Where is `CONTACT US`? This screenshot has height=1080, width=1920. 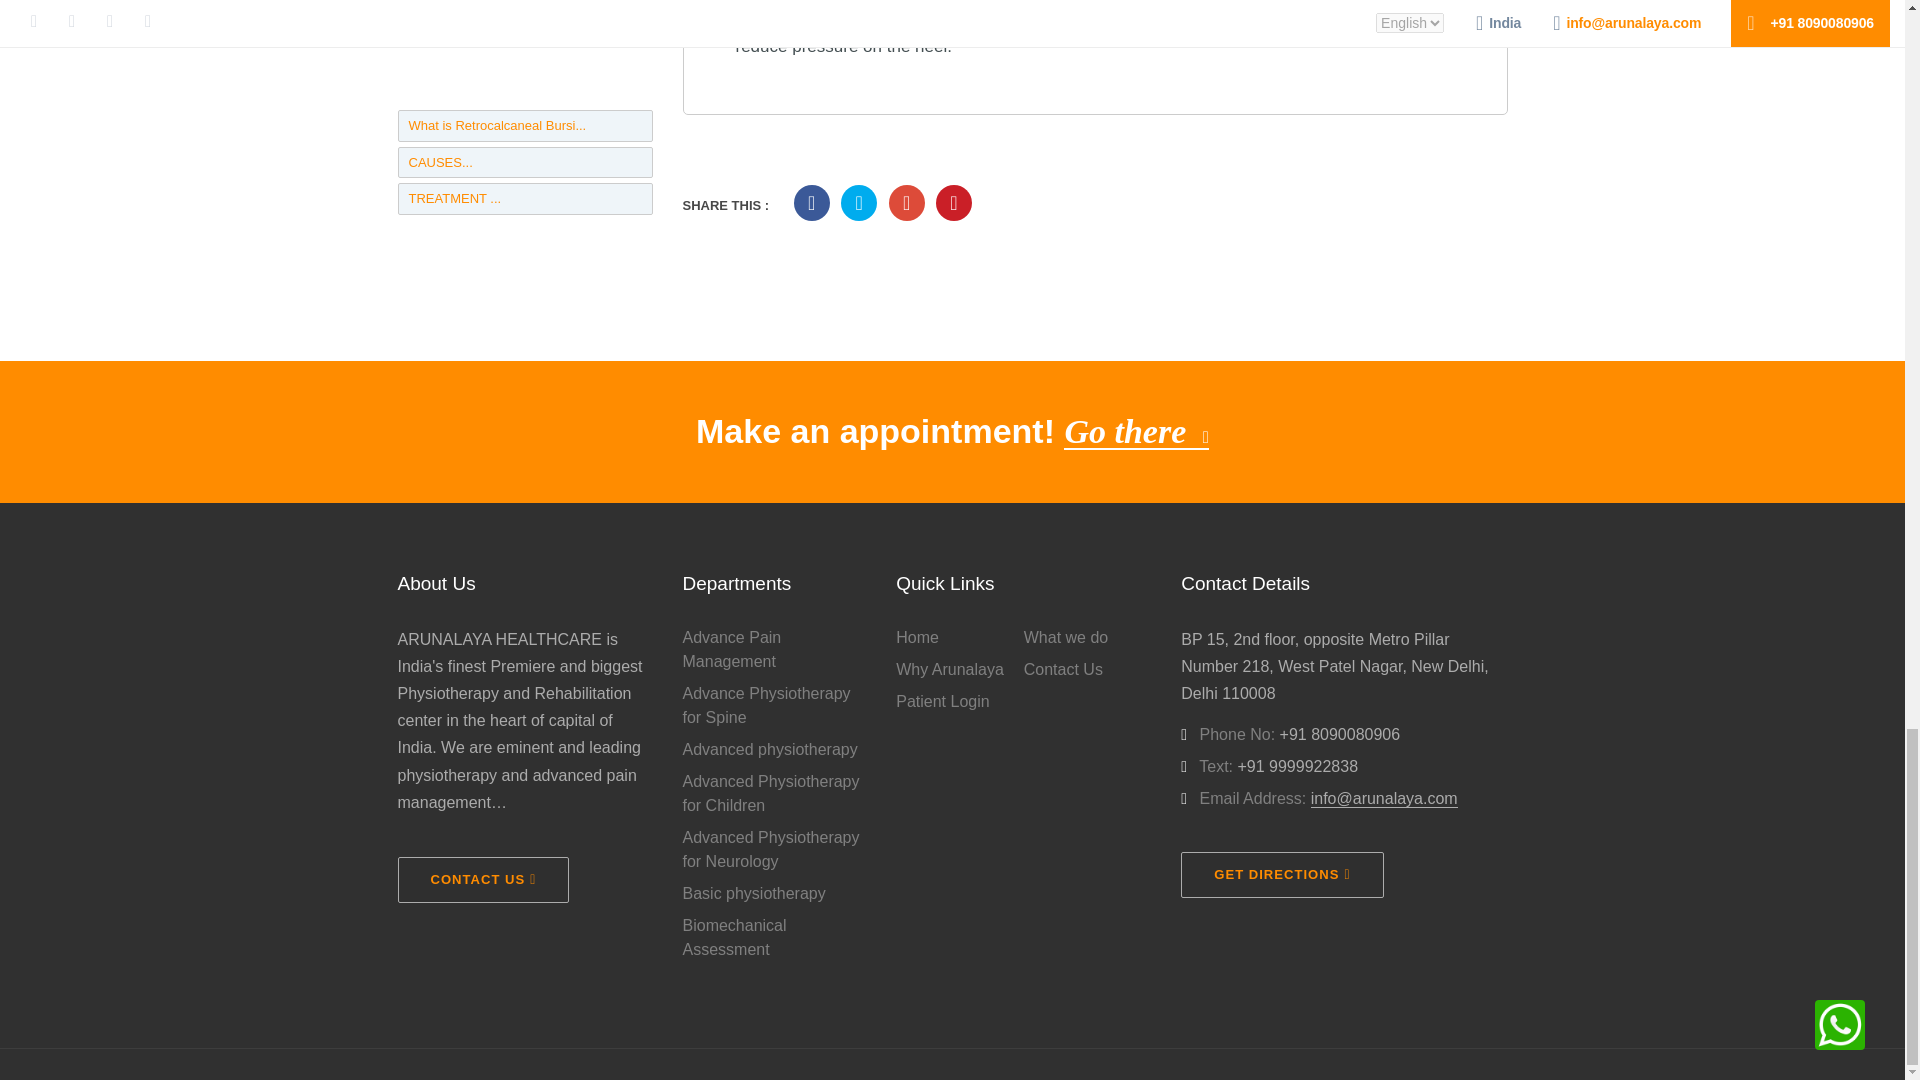 CONTACT US is located at coordinates (484, 880).